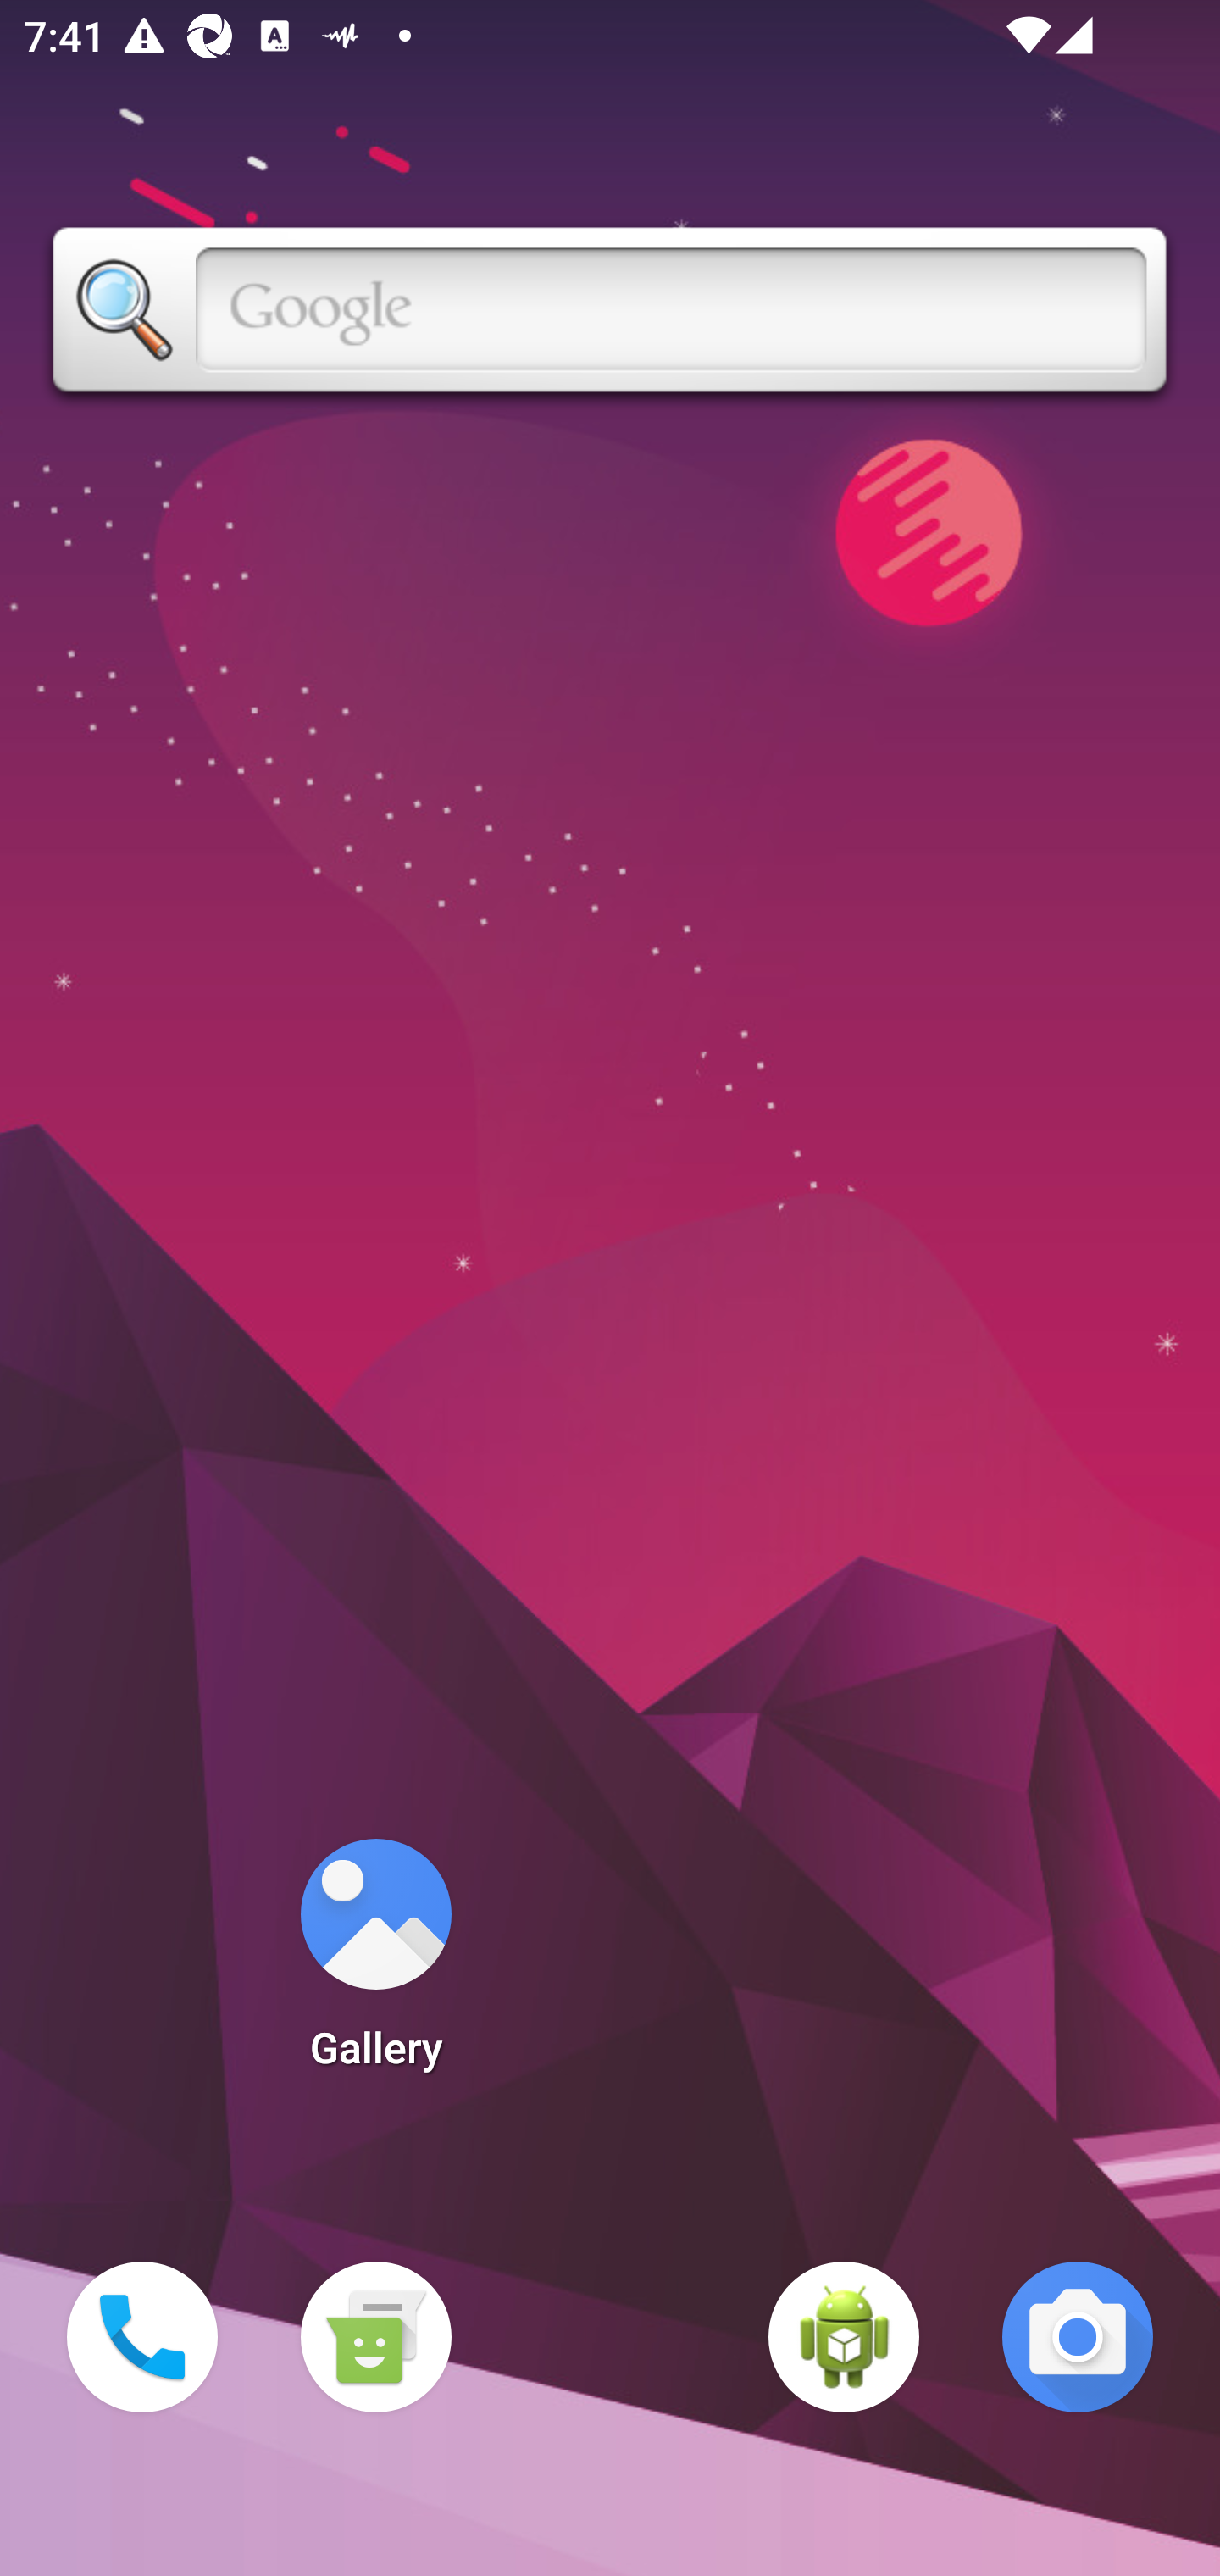  I want to click on Gallery, so click(375, 1964).